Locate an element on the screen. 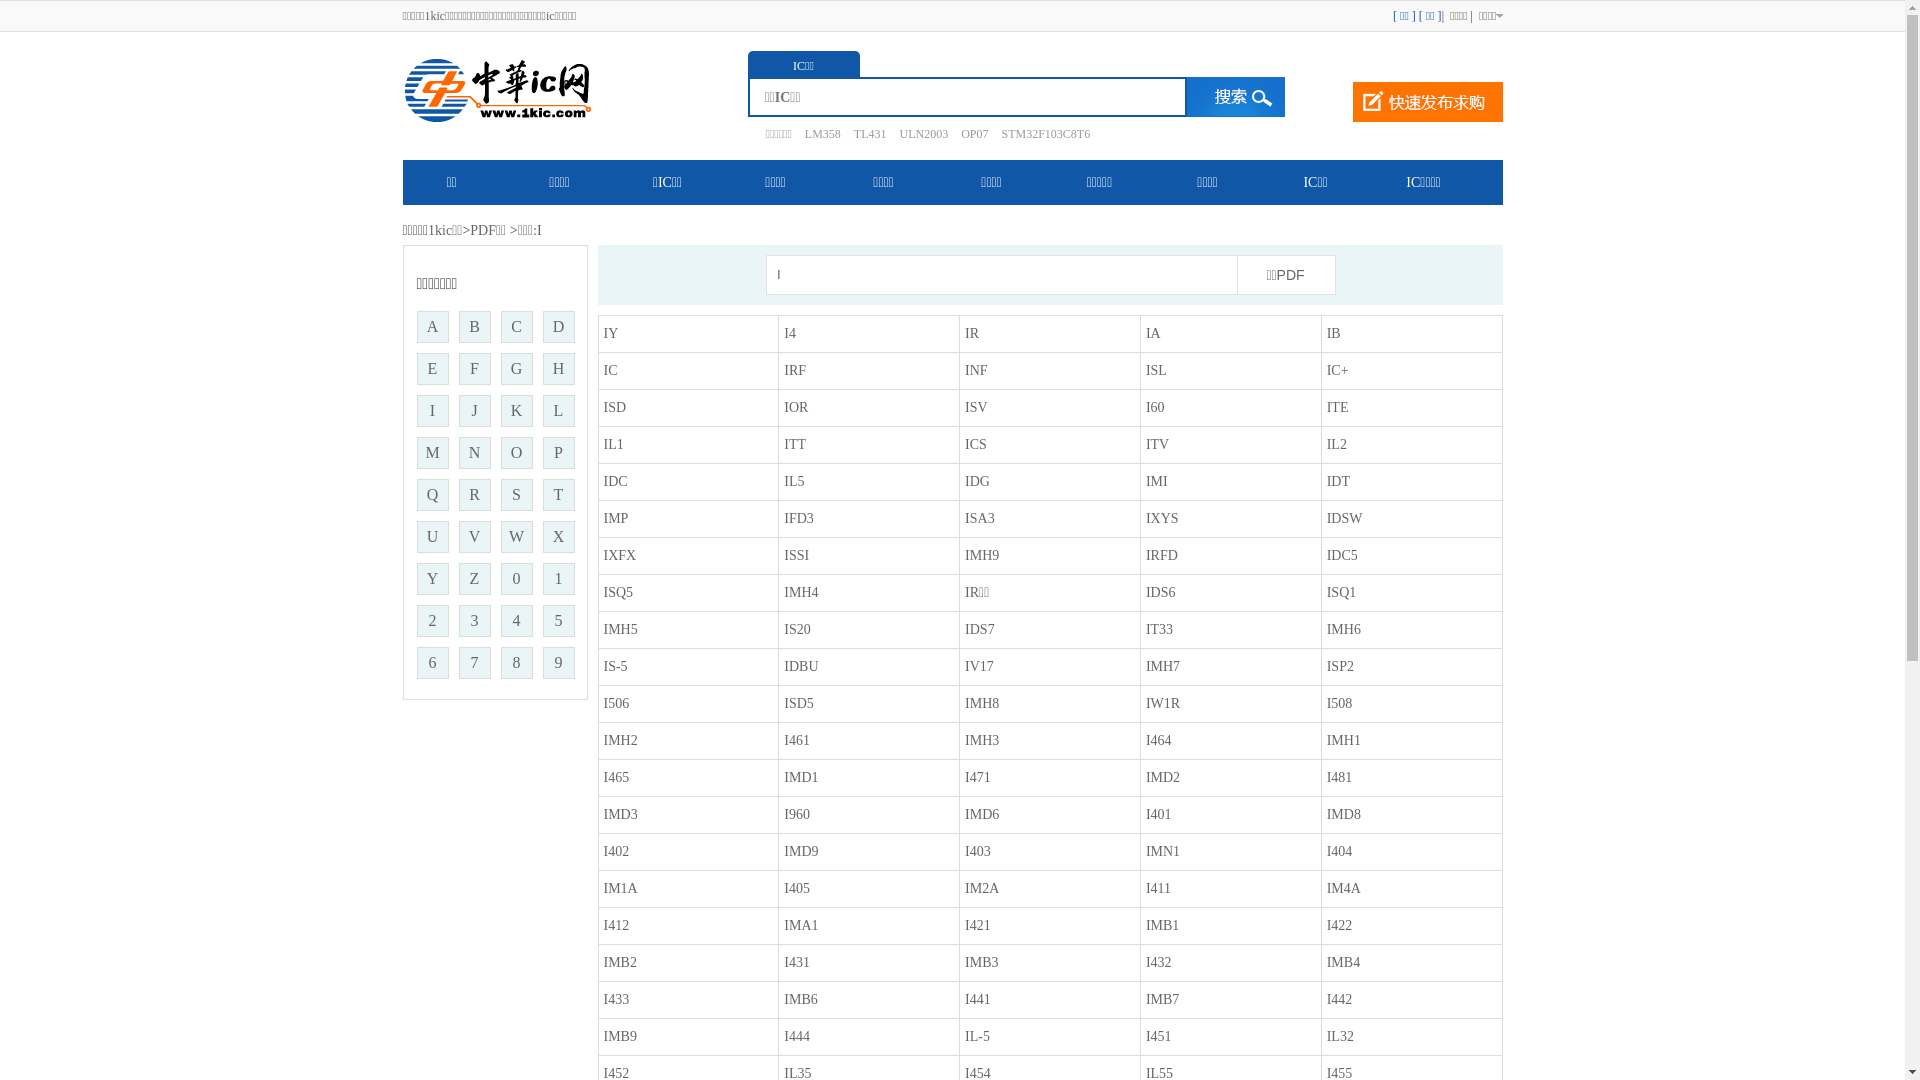  ICS is located at coordinates (976, 444).